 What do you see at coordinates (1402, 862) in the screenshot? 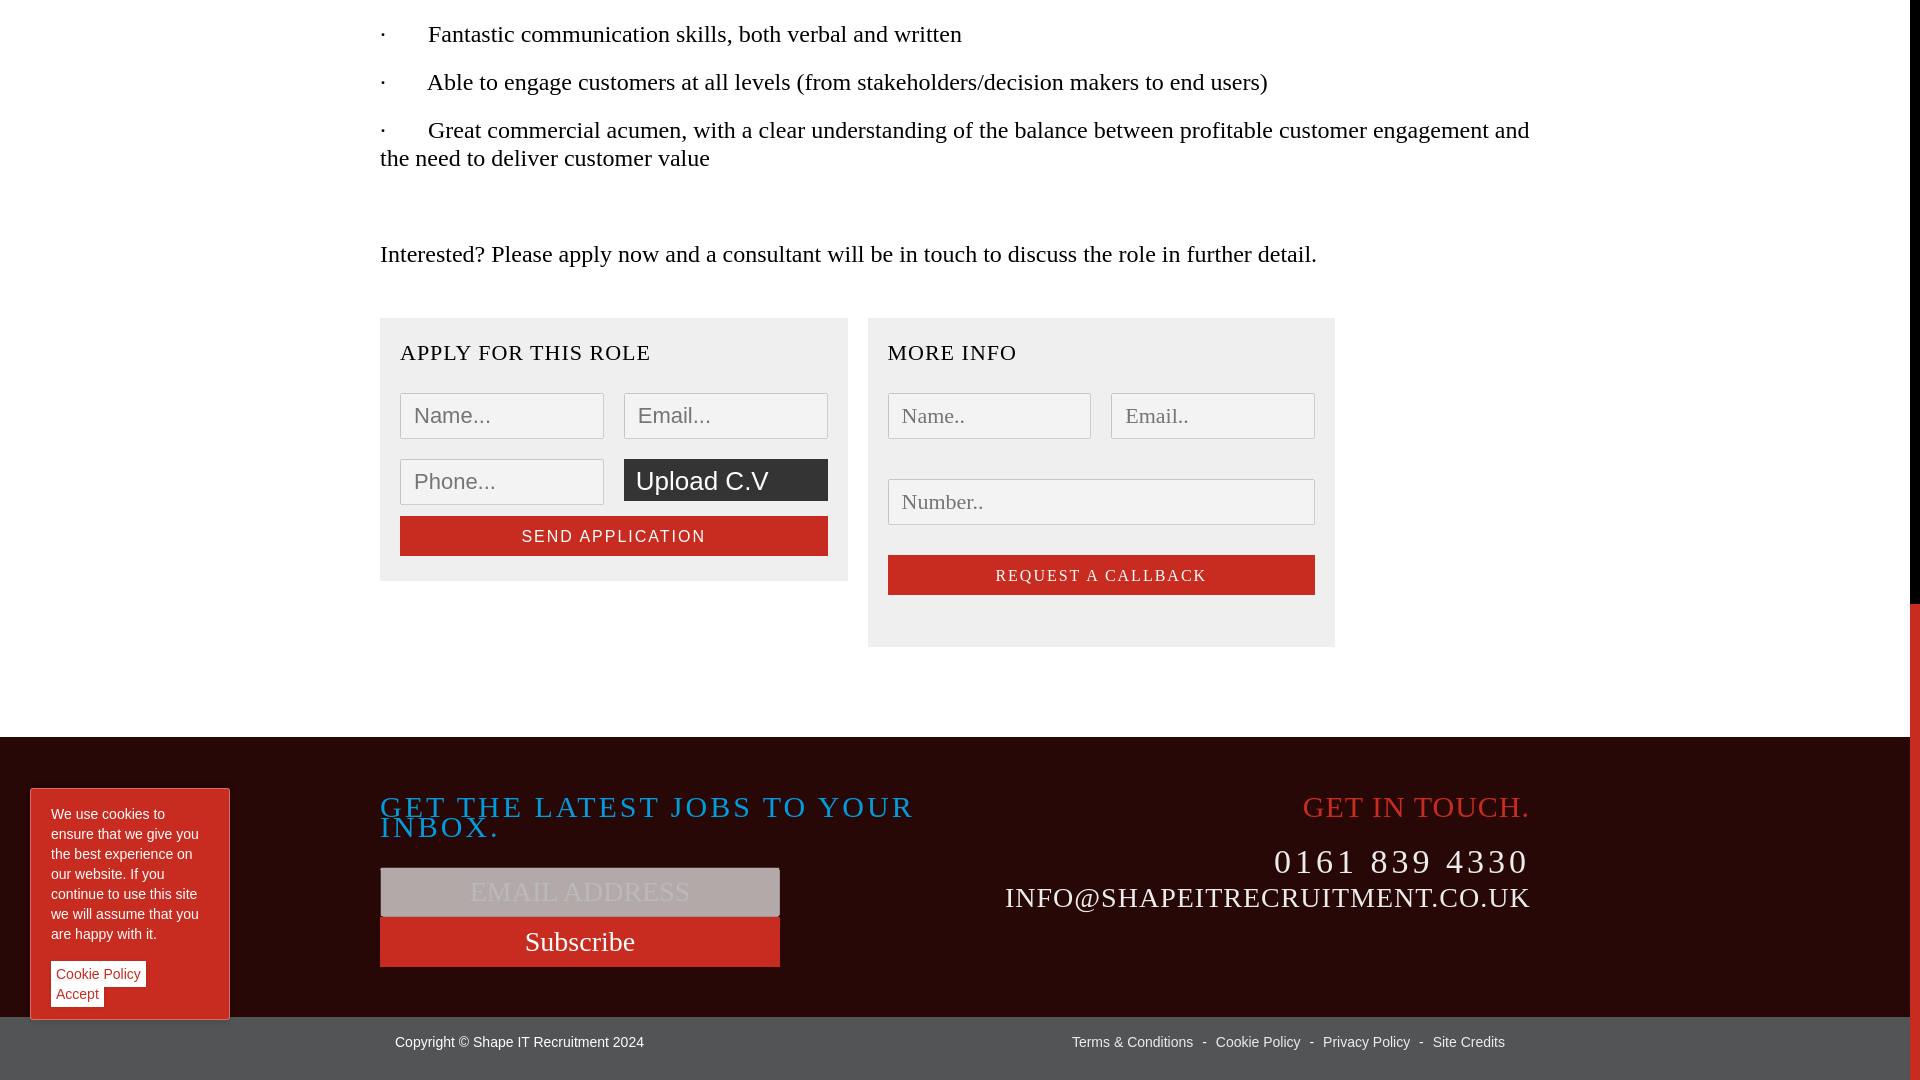
I see `0161 839 4330` at bounding box center [1402, 862].